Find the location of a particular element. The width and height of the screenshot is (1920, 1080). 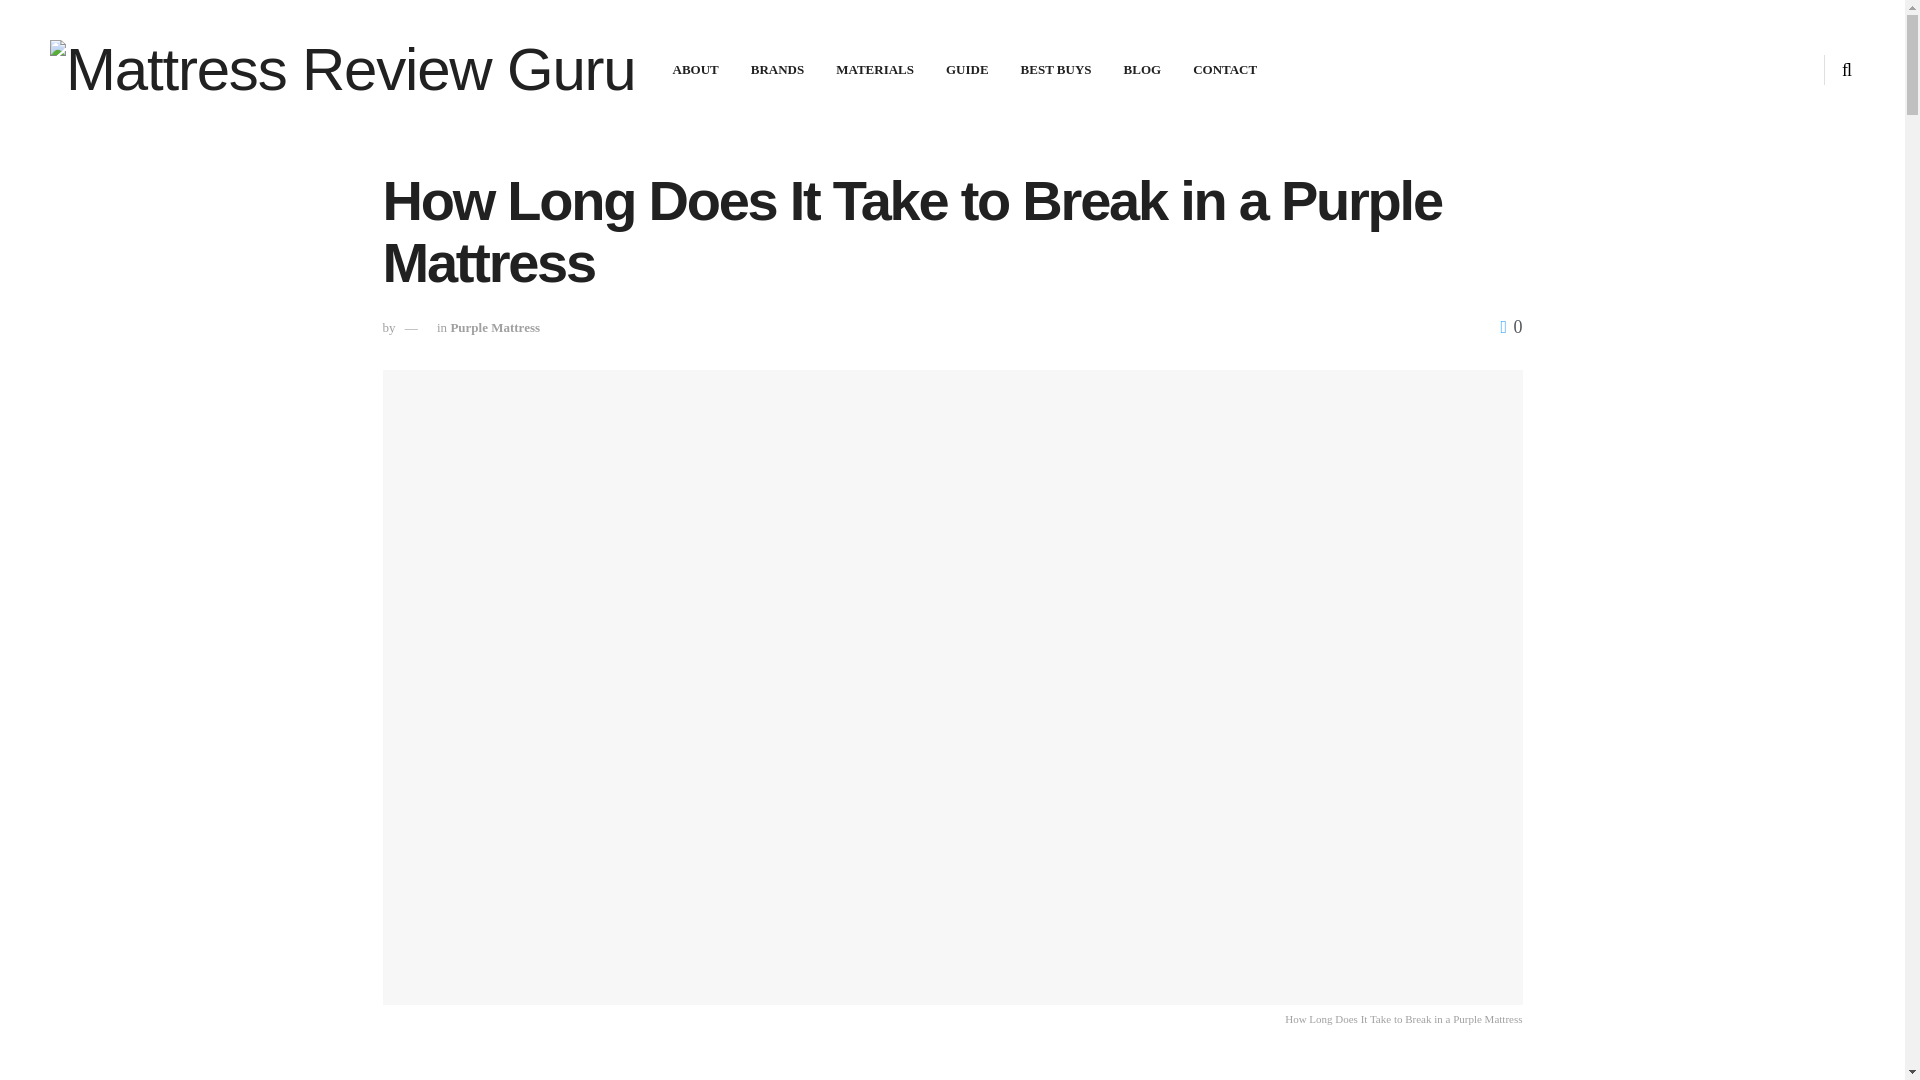

BRANDS is located at coordinates (777, 70).